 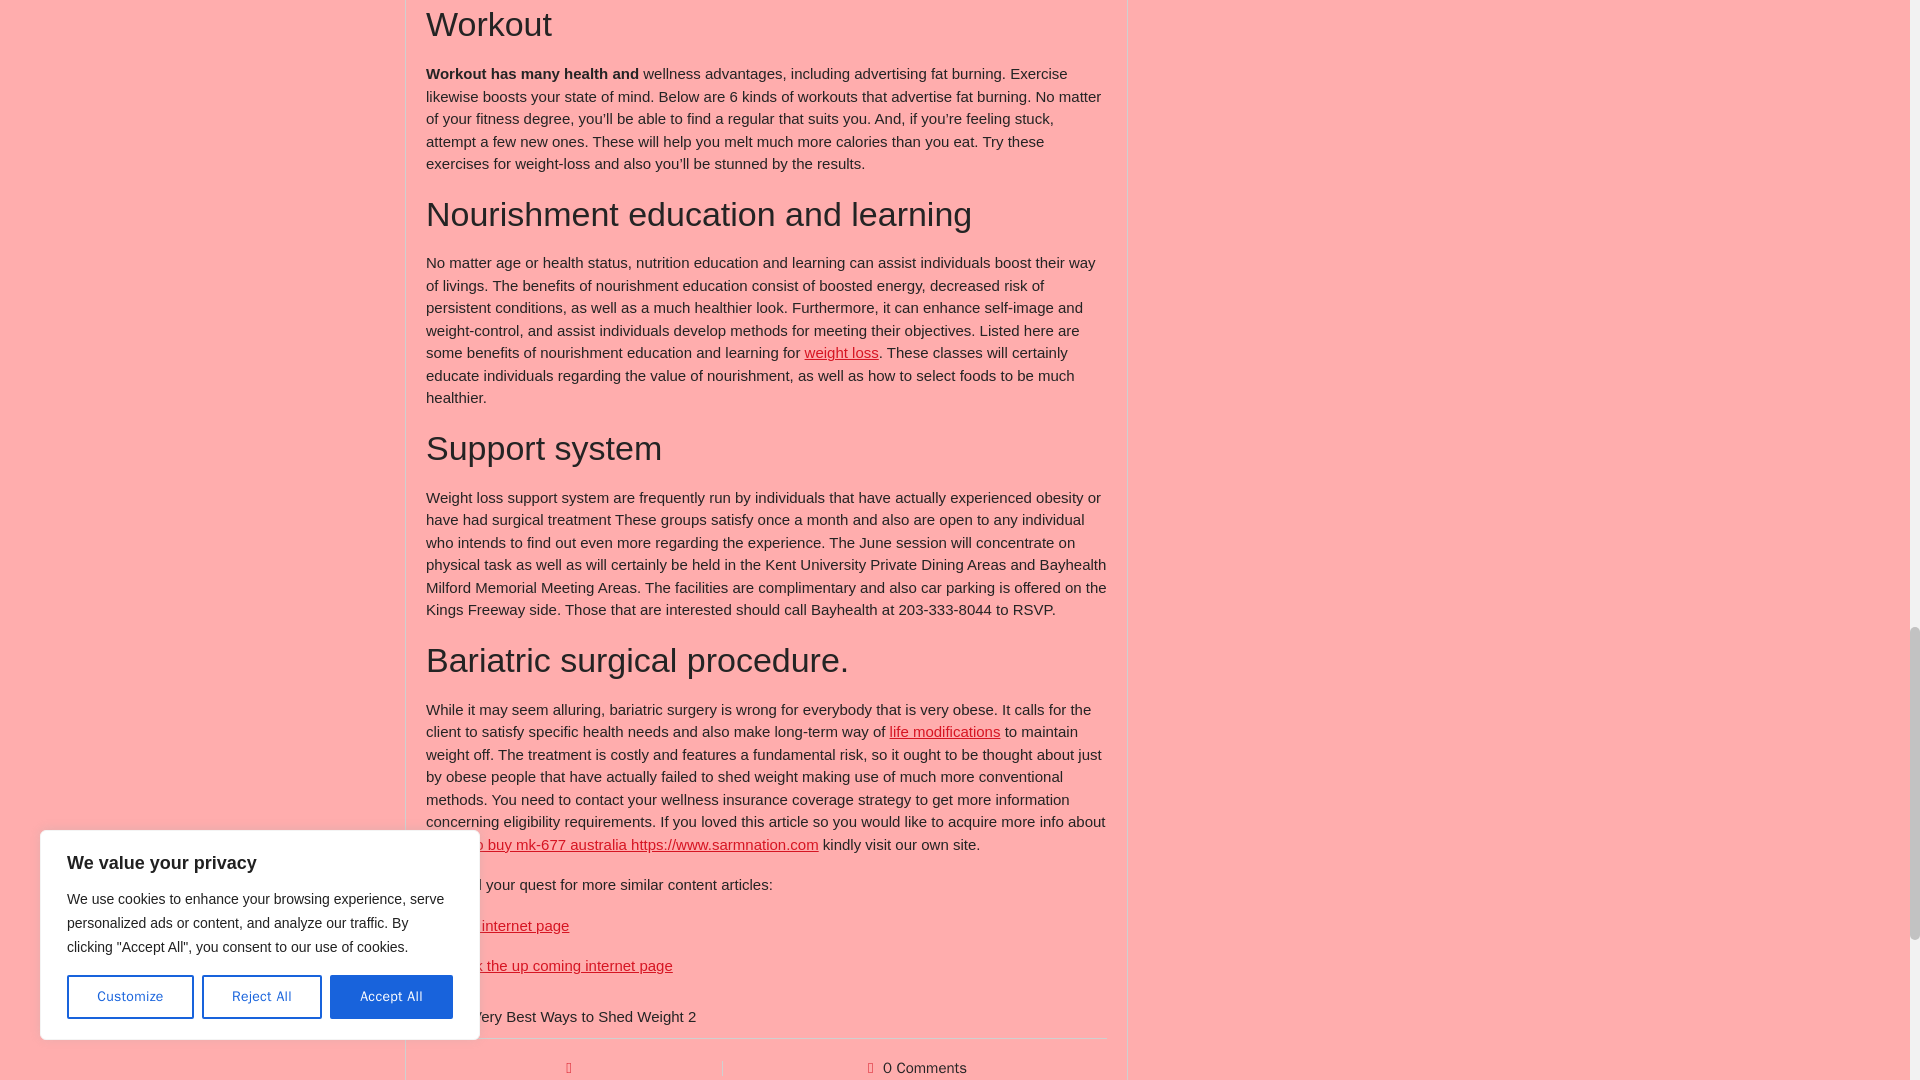 I want to click on Related internet page, so click(x=497, y=925).